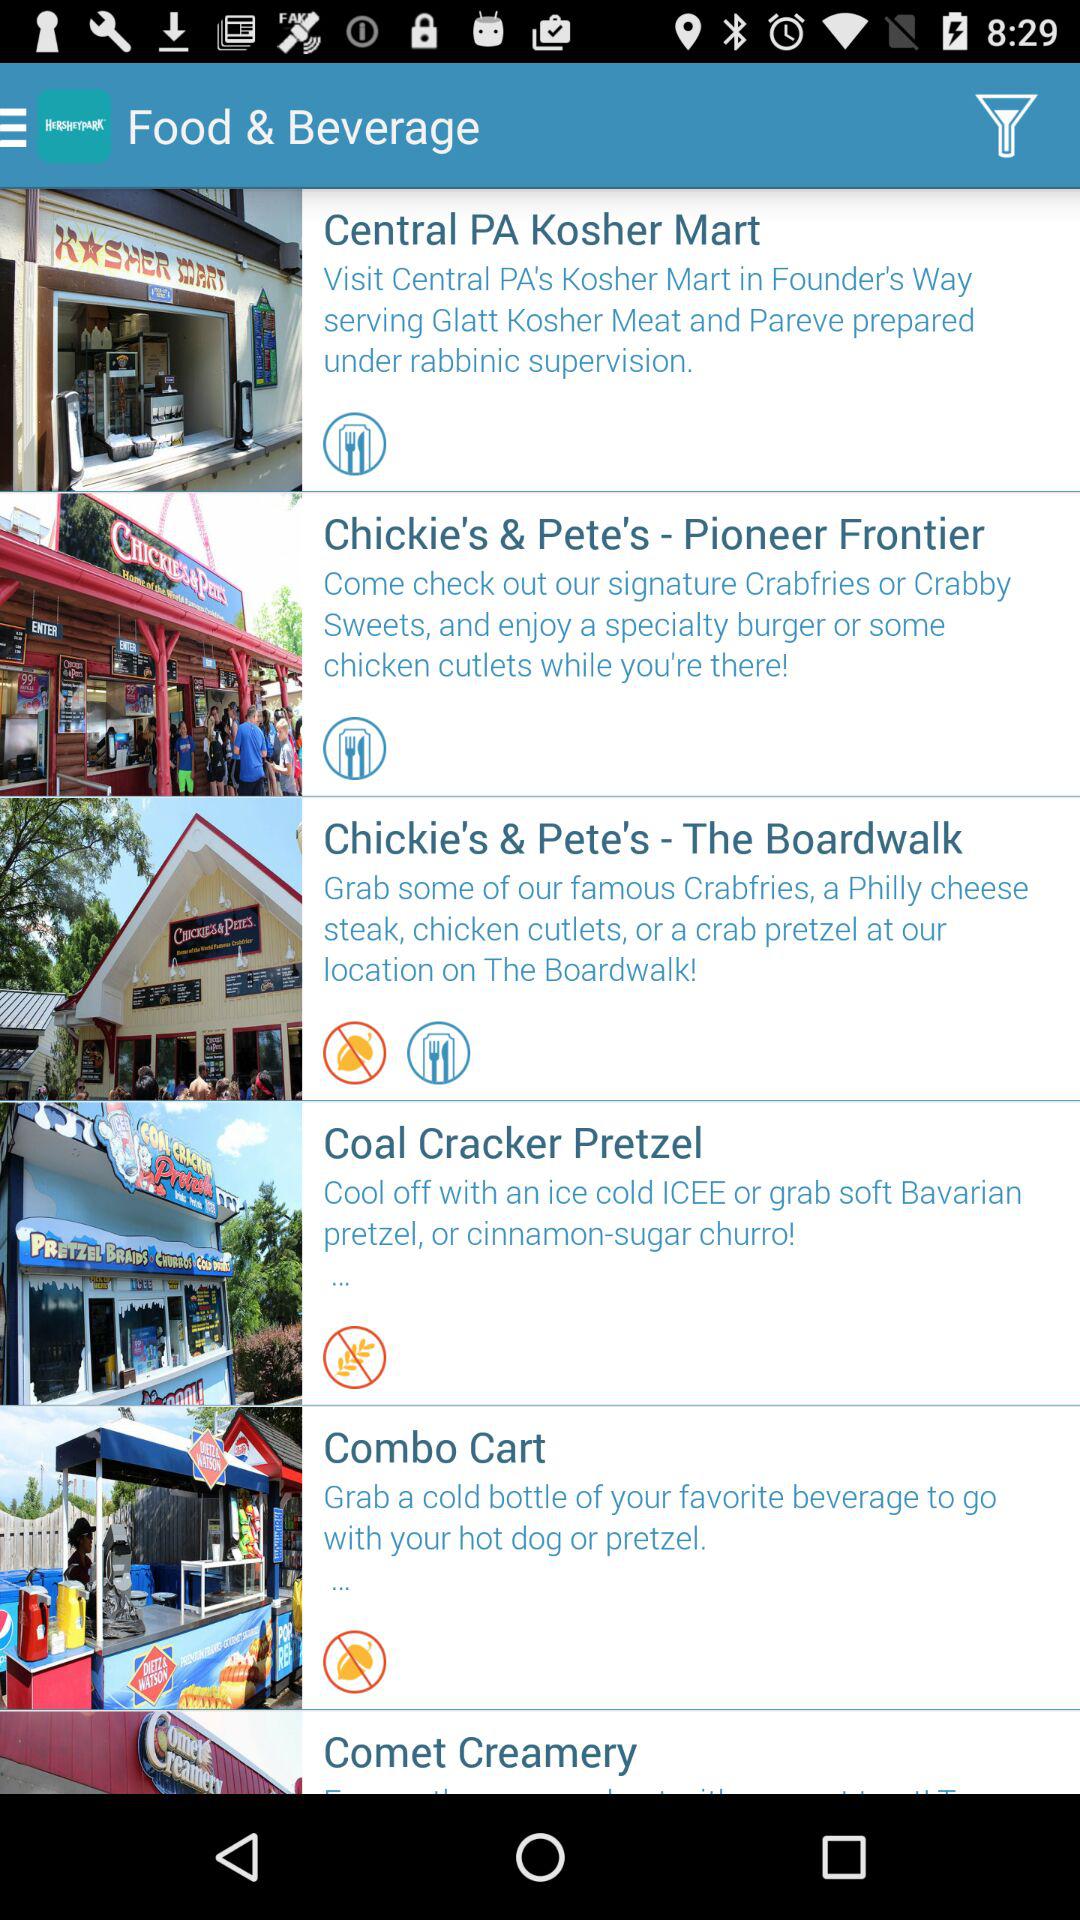 The image size is (1080, 1920). What do you see at coordinates (690, 1750) in the screenshot?
I see `choose comet creamery icon` at bounding box center [690, 1750].